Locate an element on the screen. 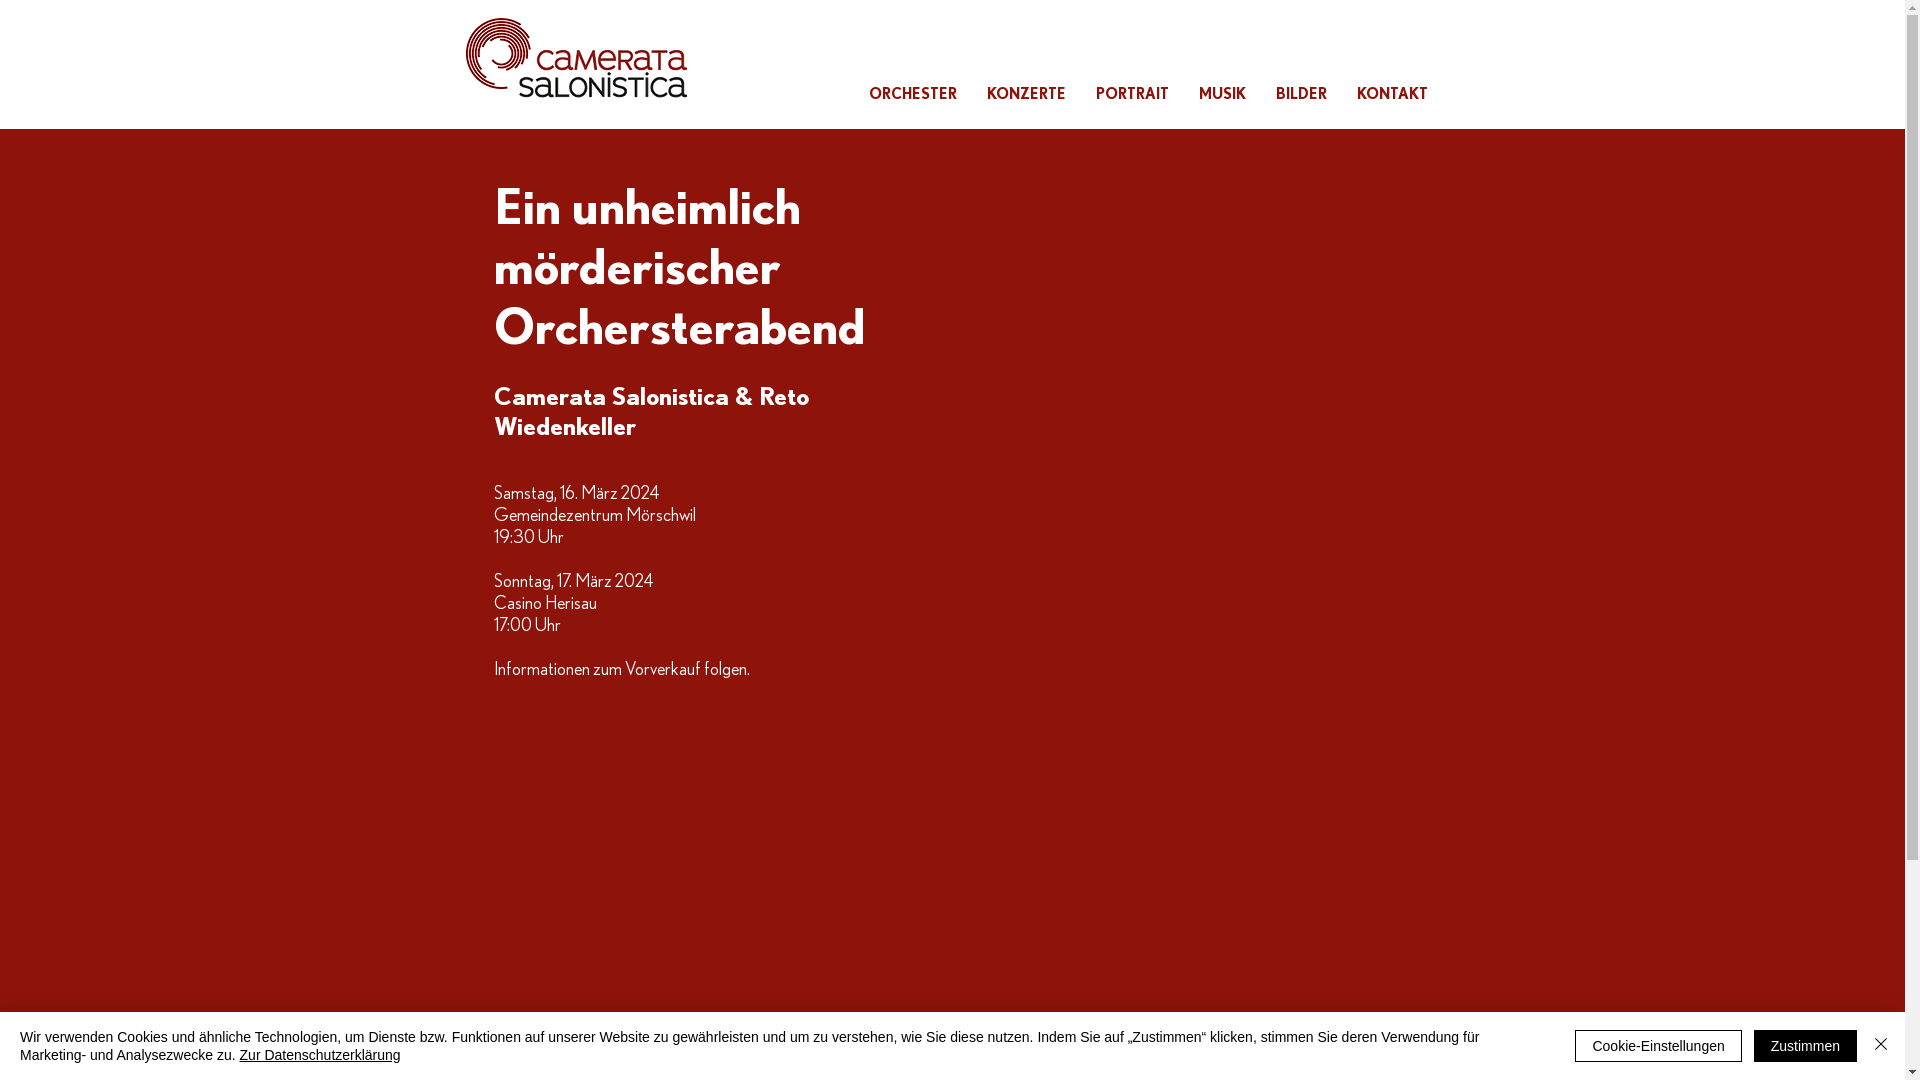  Cookie-Einstellungen is located at coordinates (1658, 1046).